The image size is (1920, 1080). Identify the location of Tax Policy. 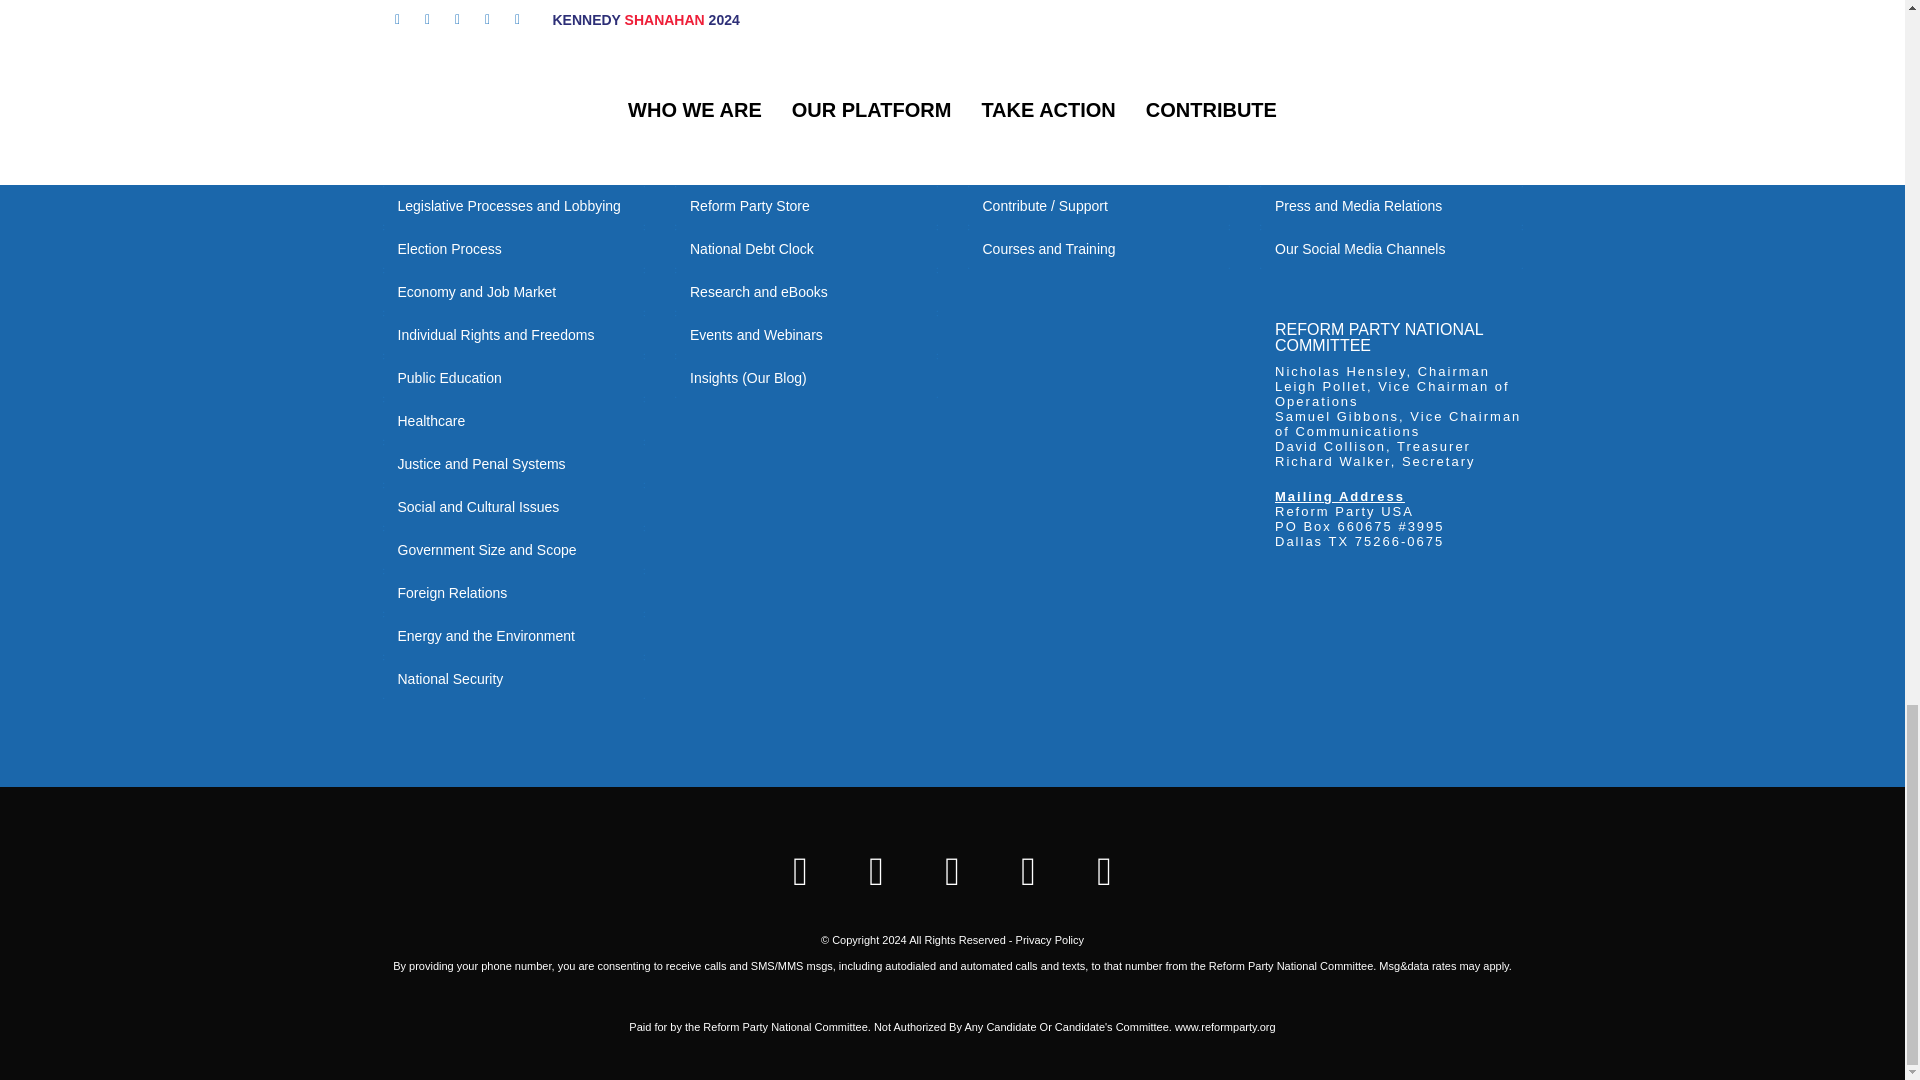
(514, 162).